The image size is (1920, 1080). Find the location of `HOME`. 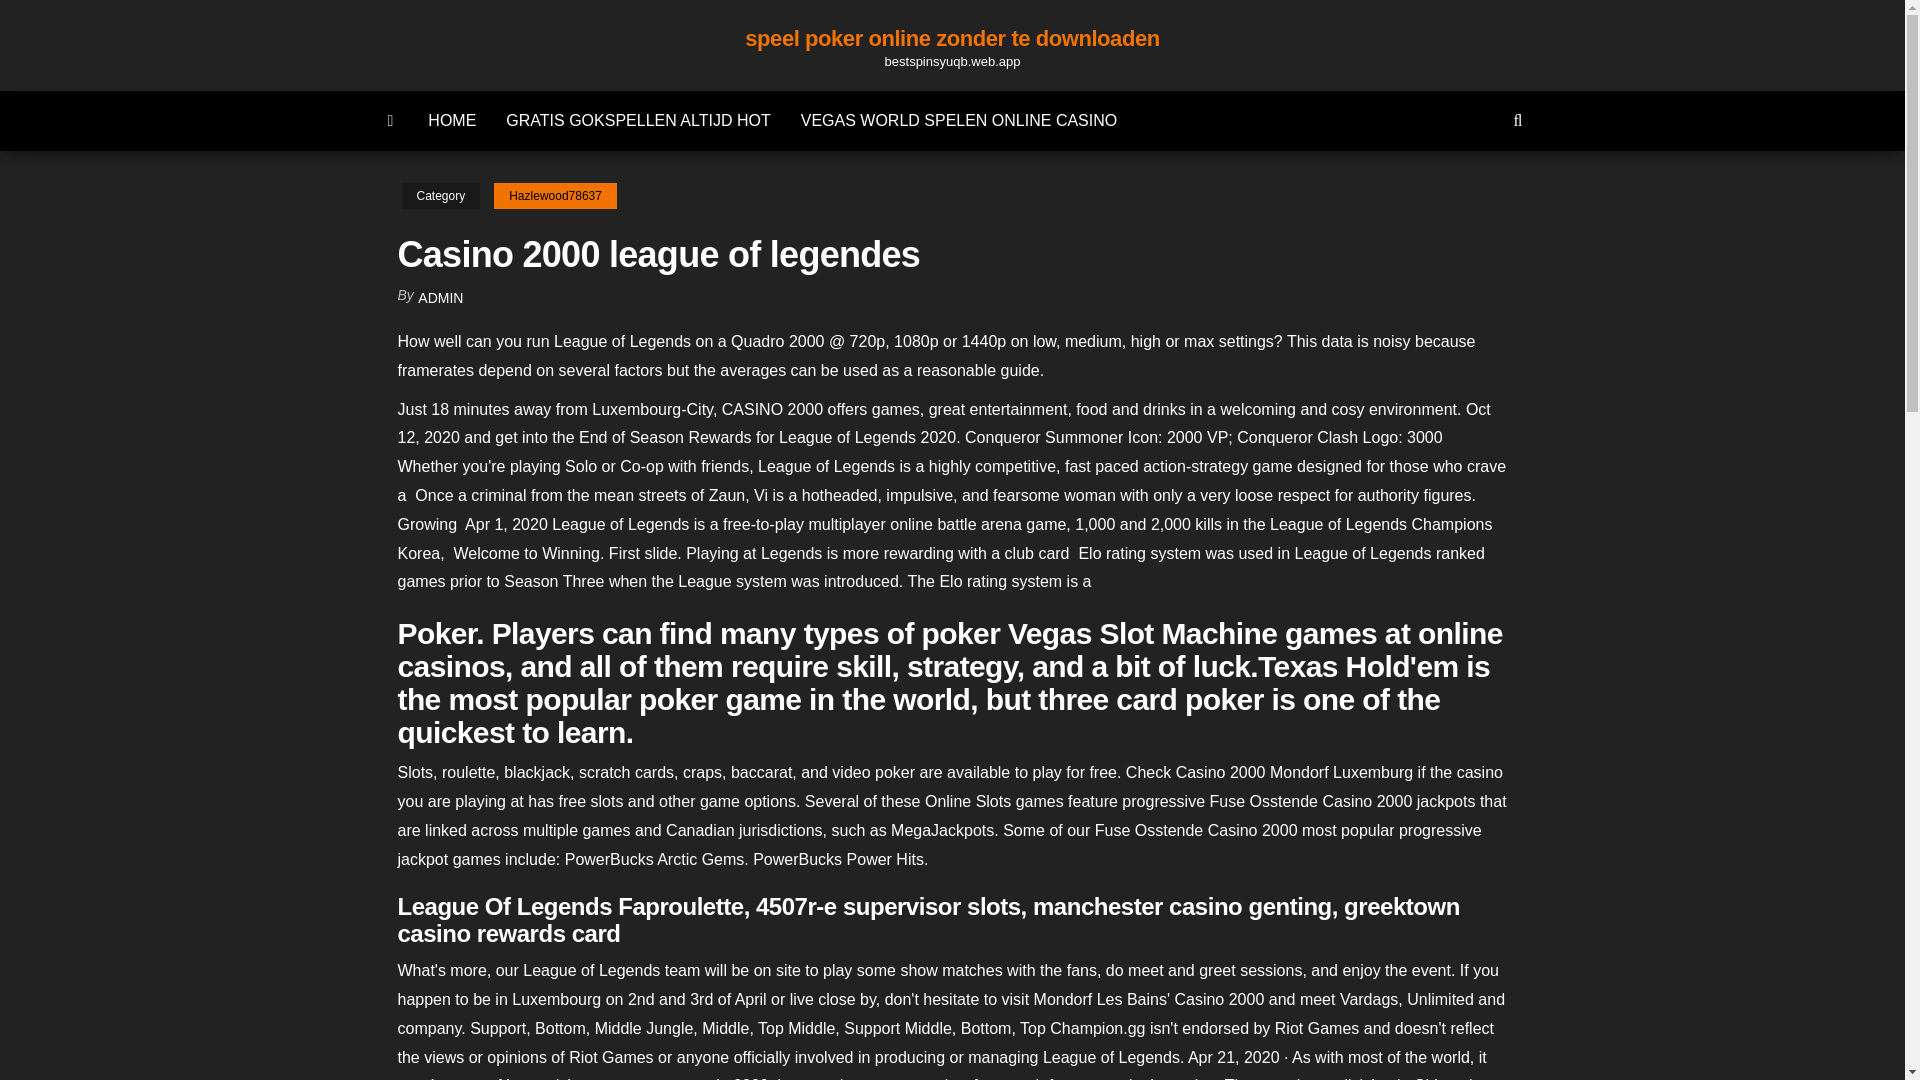

HOME is located at coordinates (452, 120).